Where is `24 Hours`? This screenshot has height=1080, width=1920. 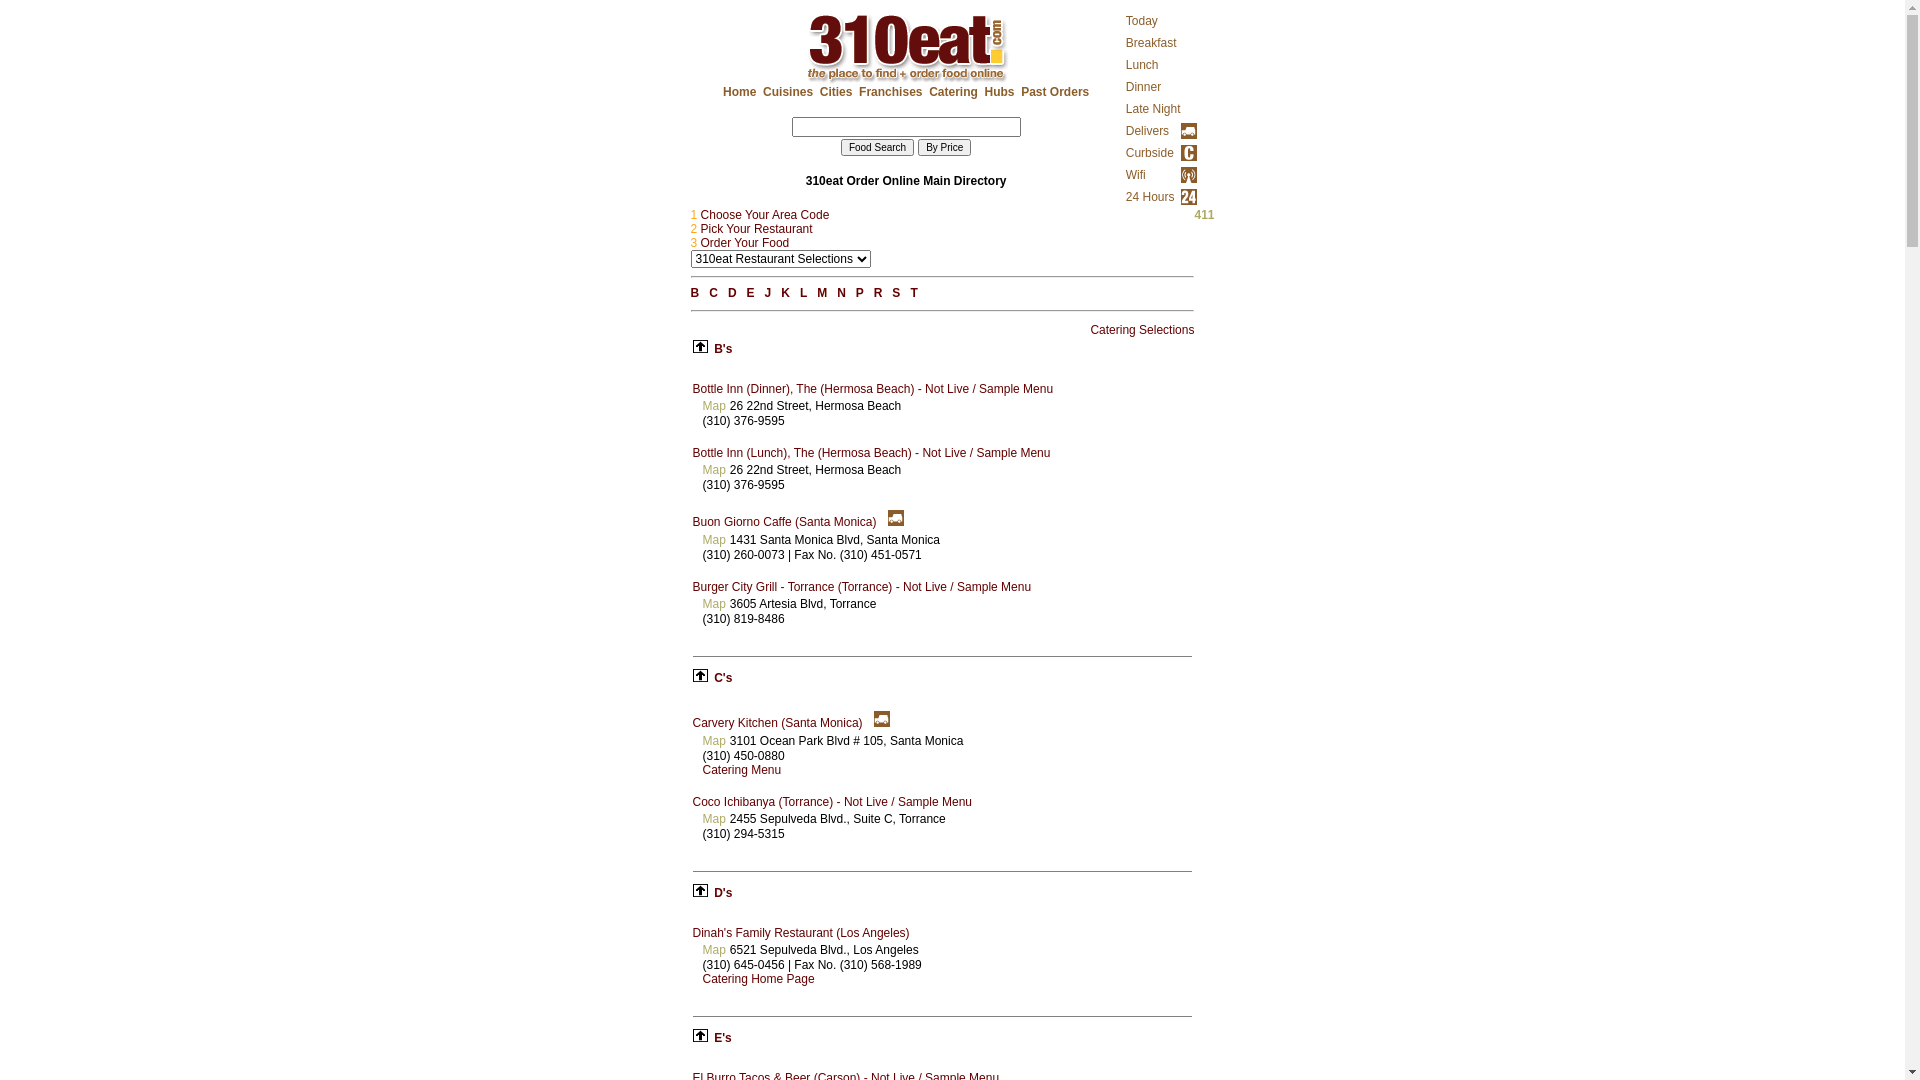 24 Hours is located at coordinates (1150, 197).